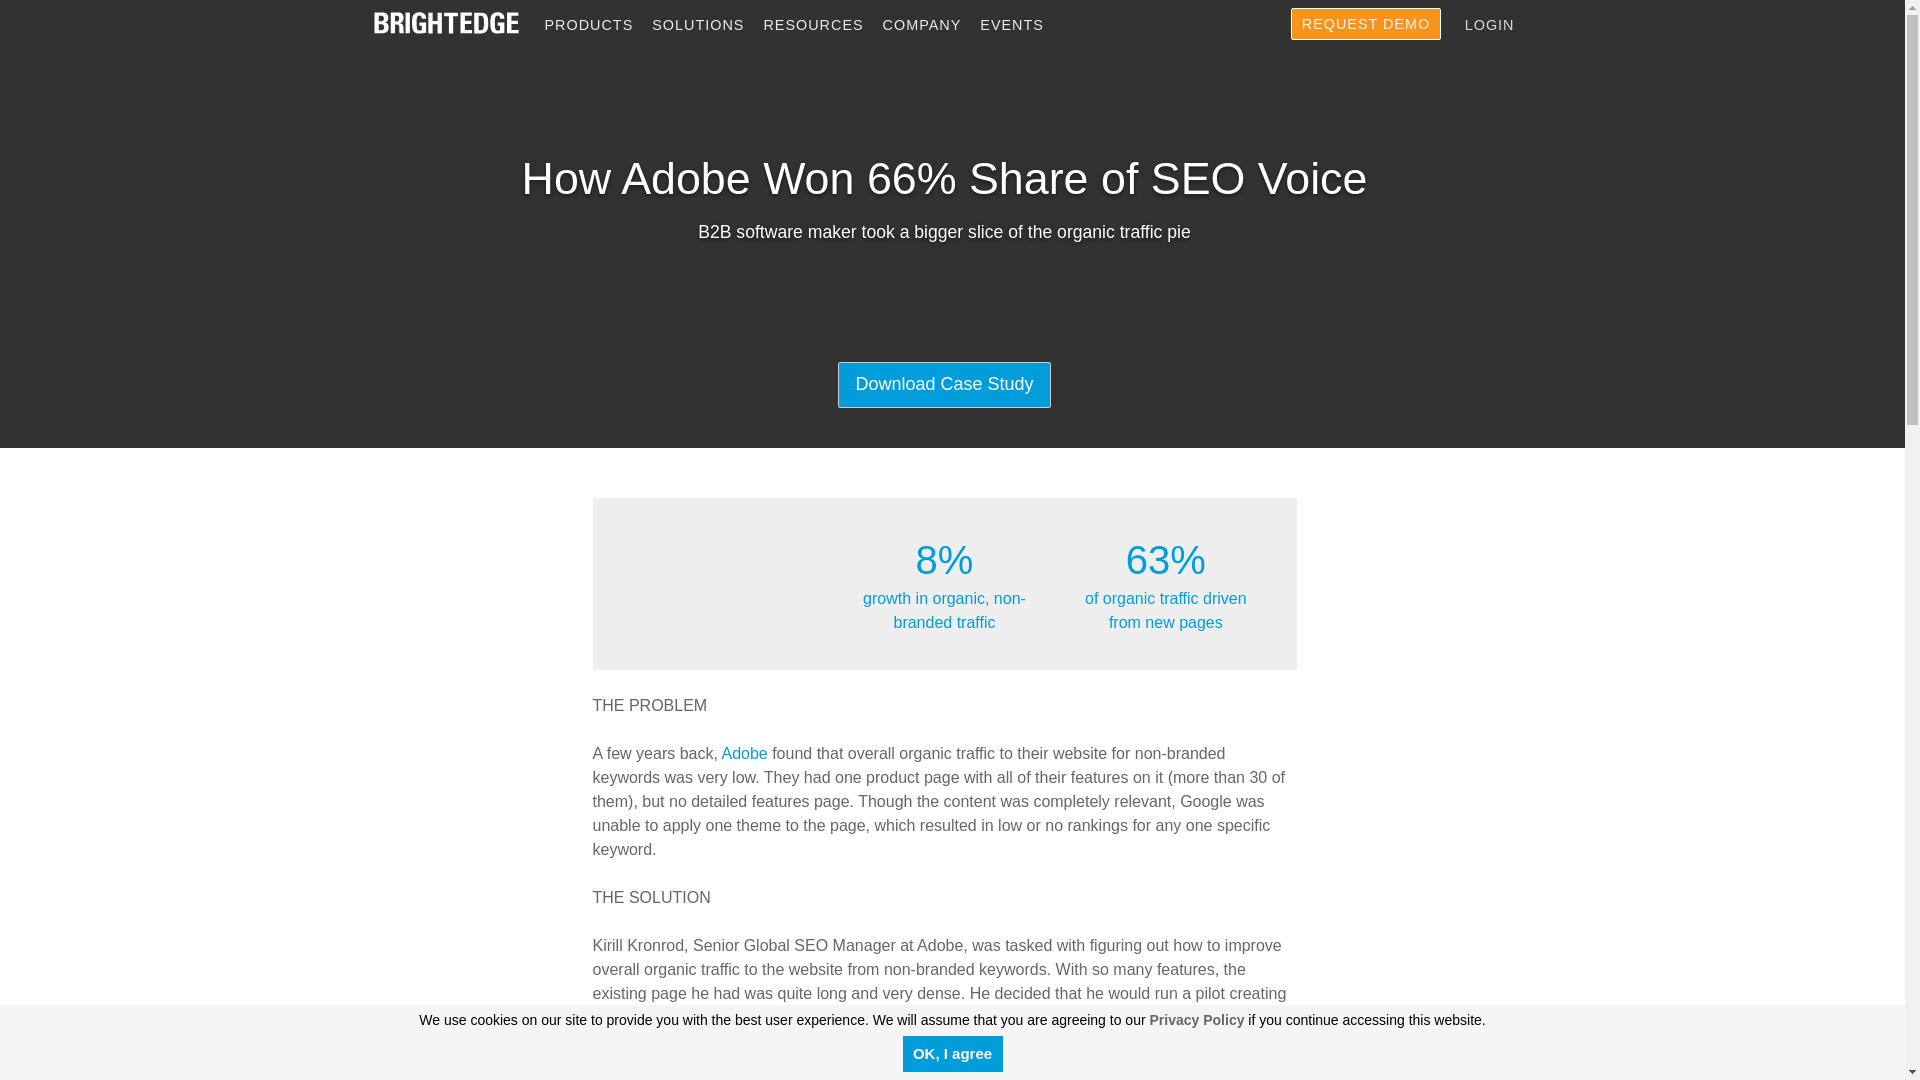 This screenshot has height=1080, width=1920. I want to click on SOLUTIONS, so click(706, 25).